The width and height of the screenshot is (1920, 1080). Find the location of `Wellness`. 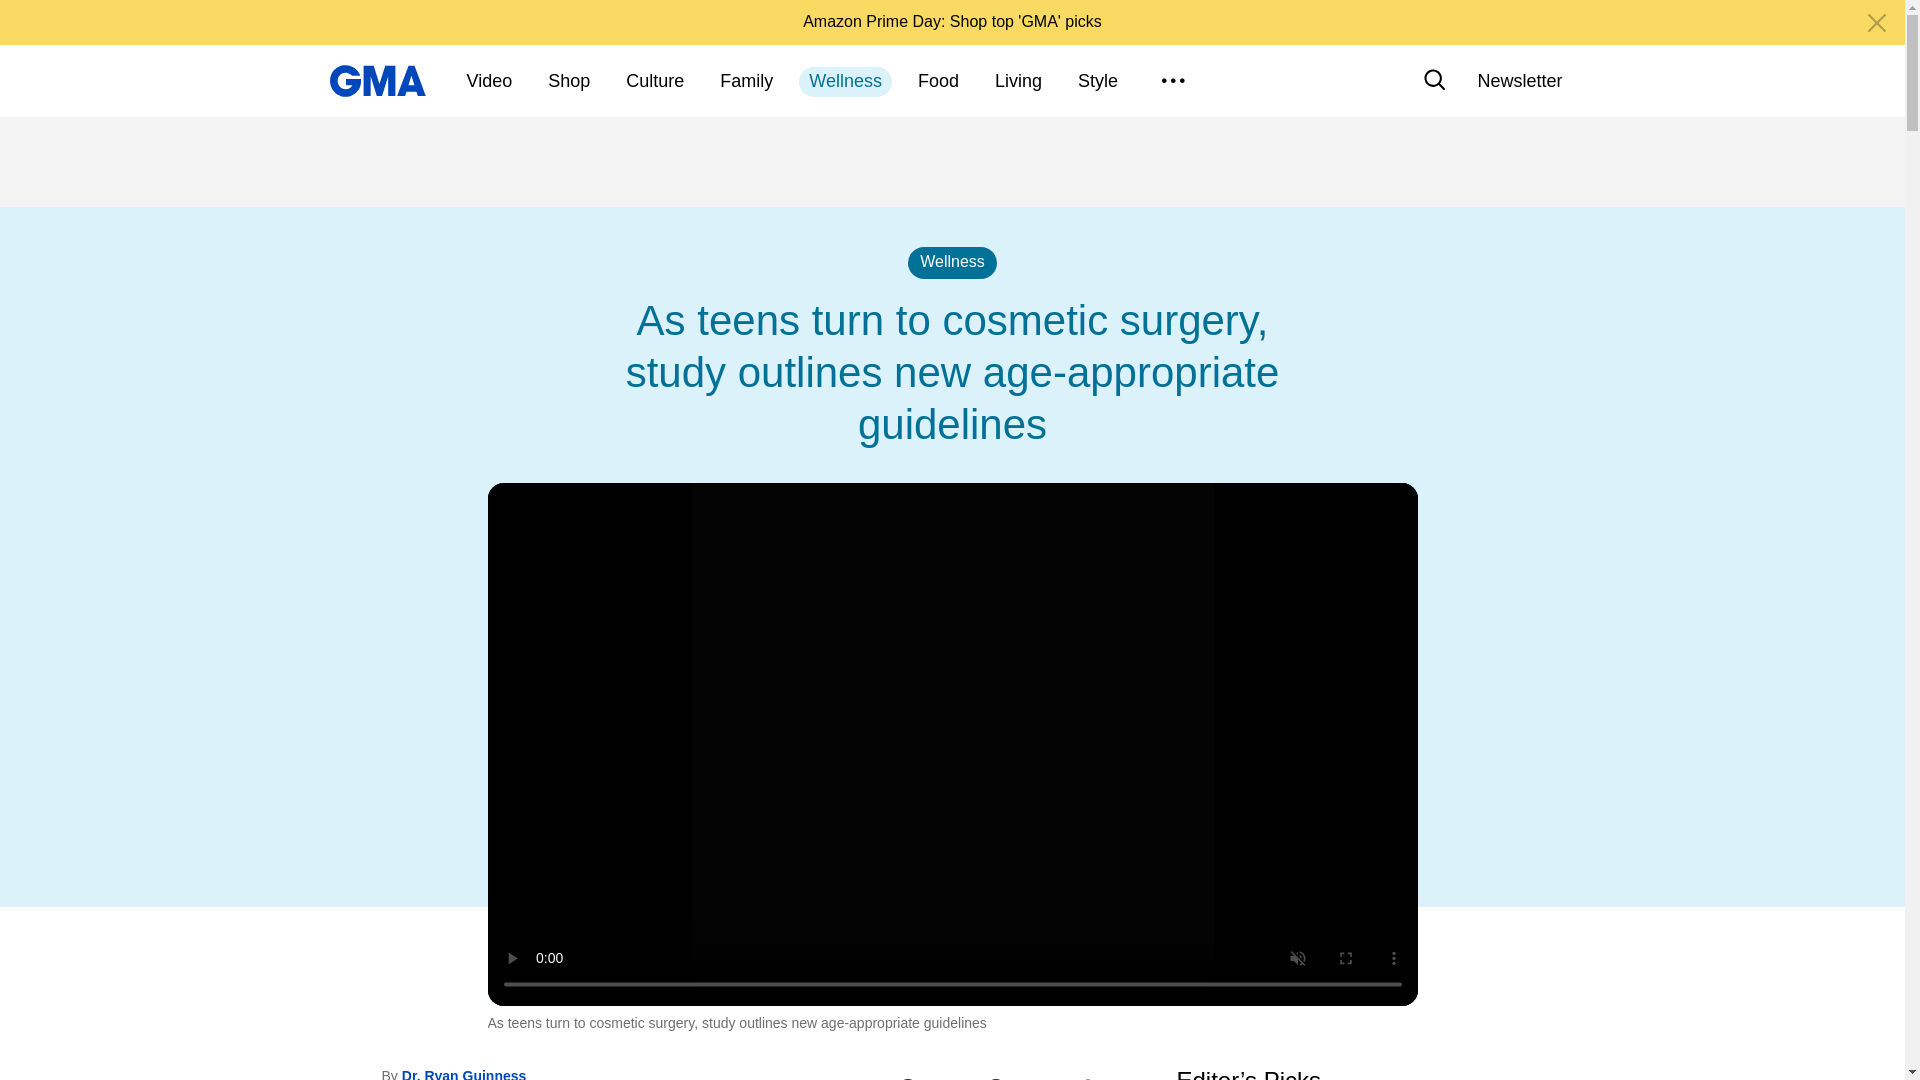

Wellness is located at coordinates (952, 262).